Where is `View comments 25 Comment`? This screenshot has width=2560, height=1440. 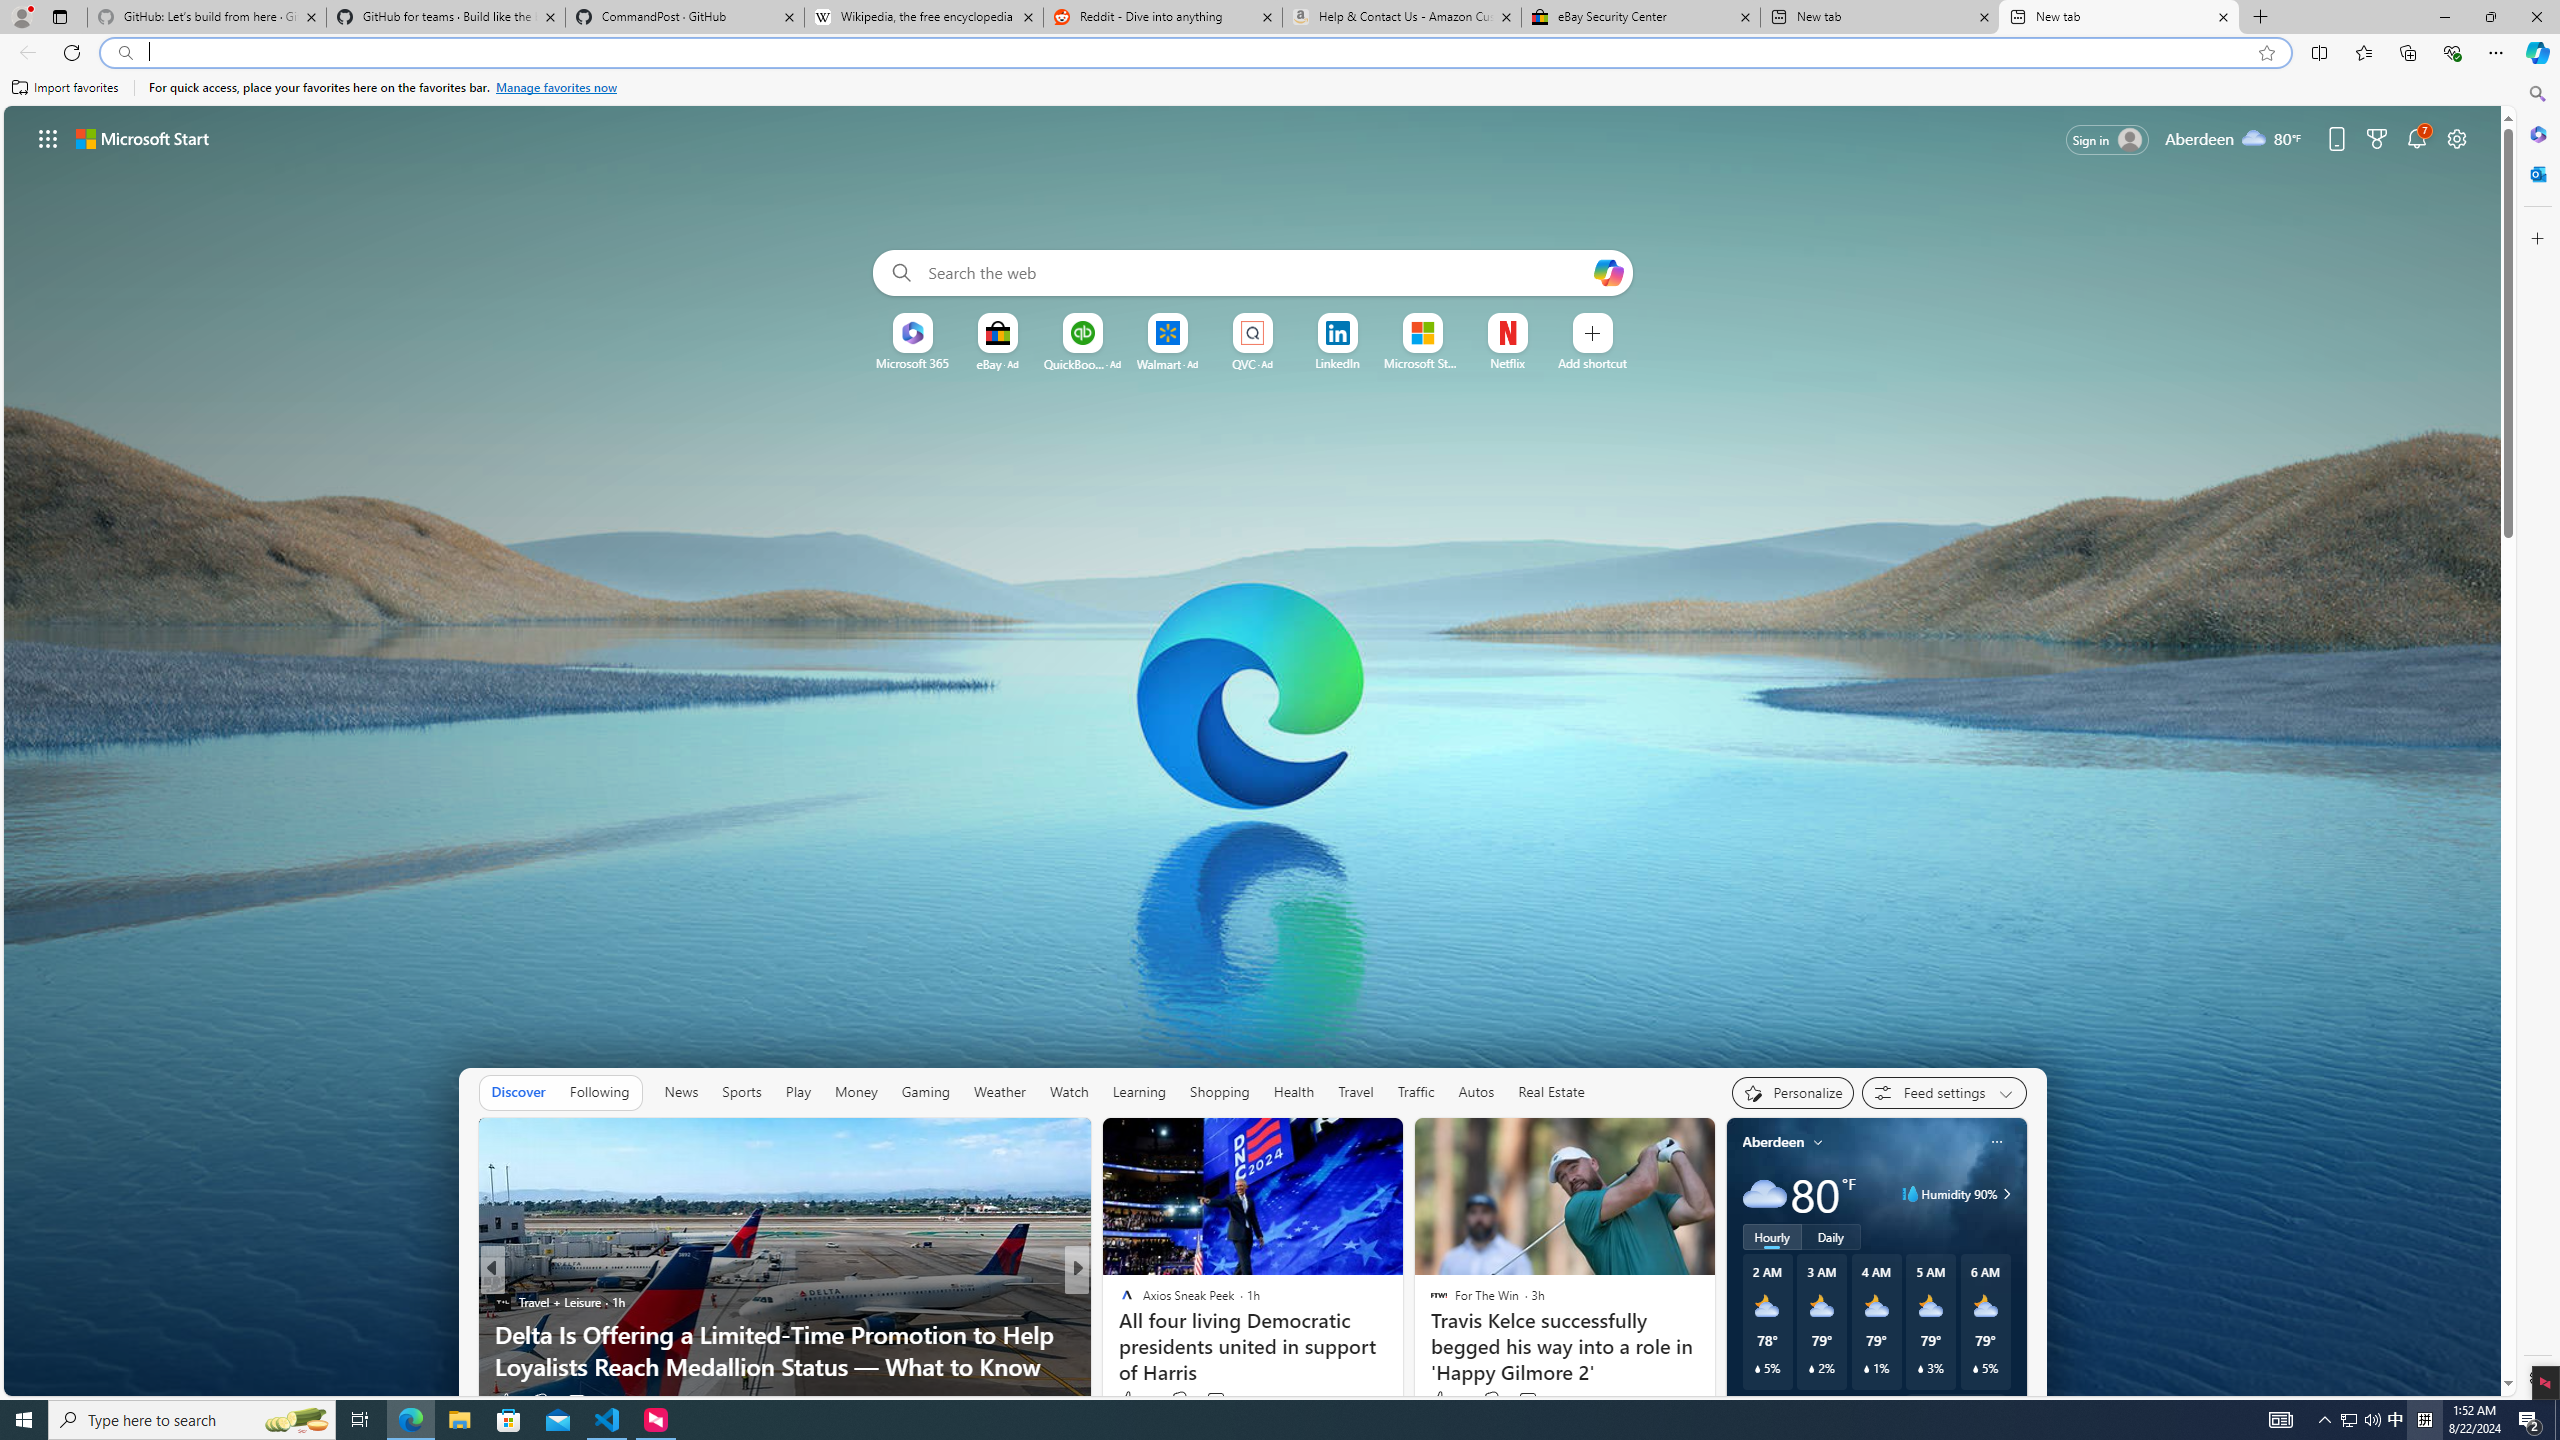
View comments 25 Comment is located at coordinates (1217, 1400).